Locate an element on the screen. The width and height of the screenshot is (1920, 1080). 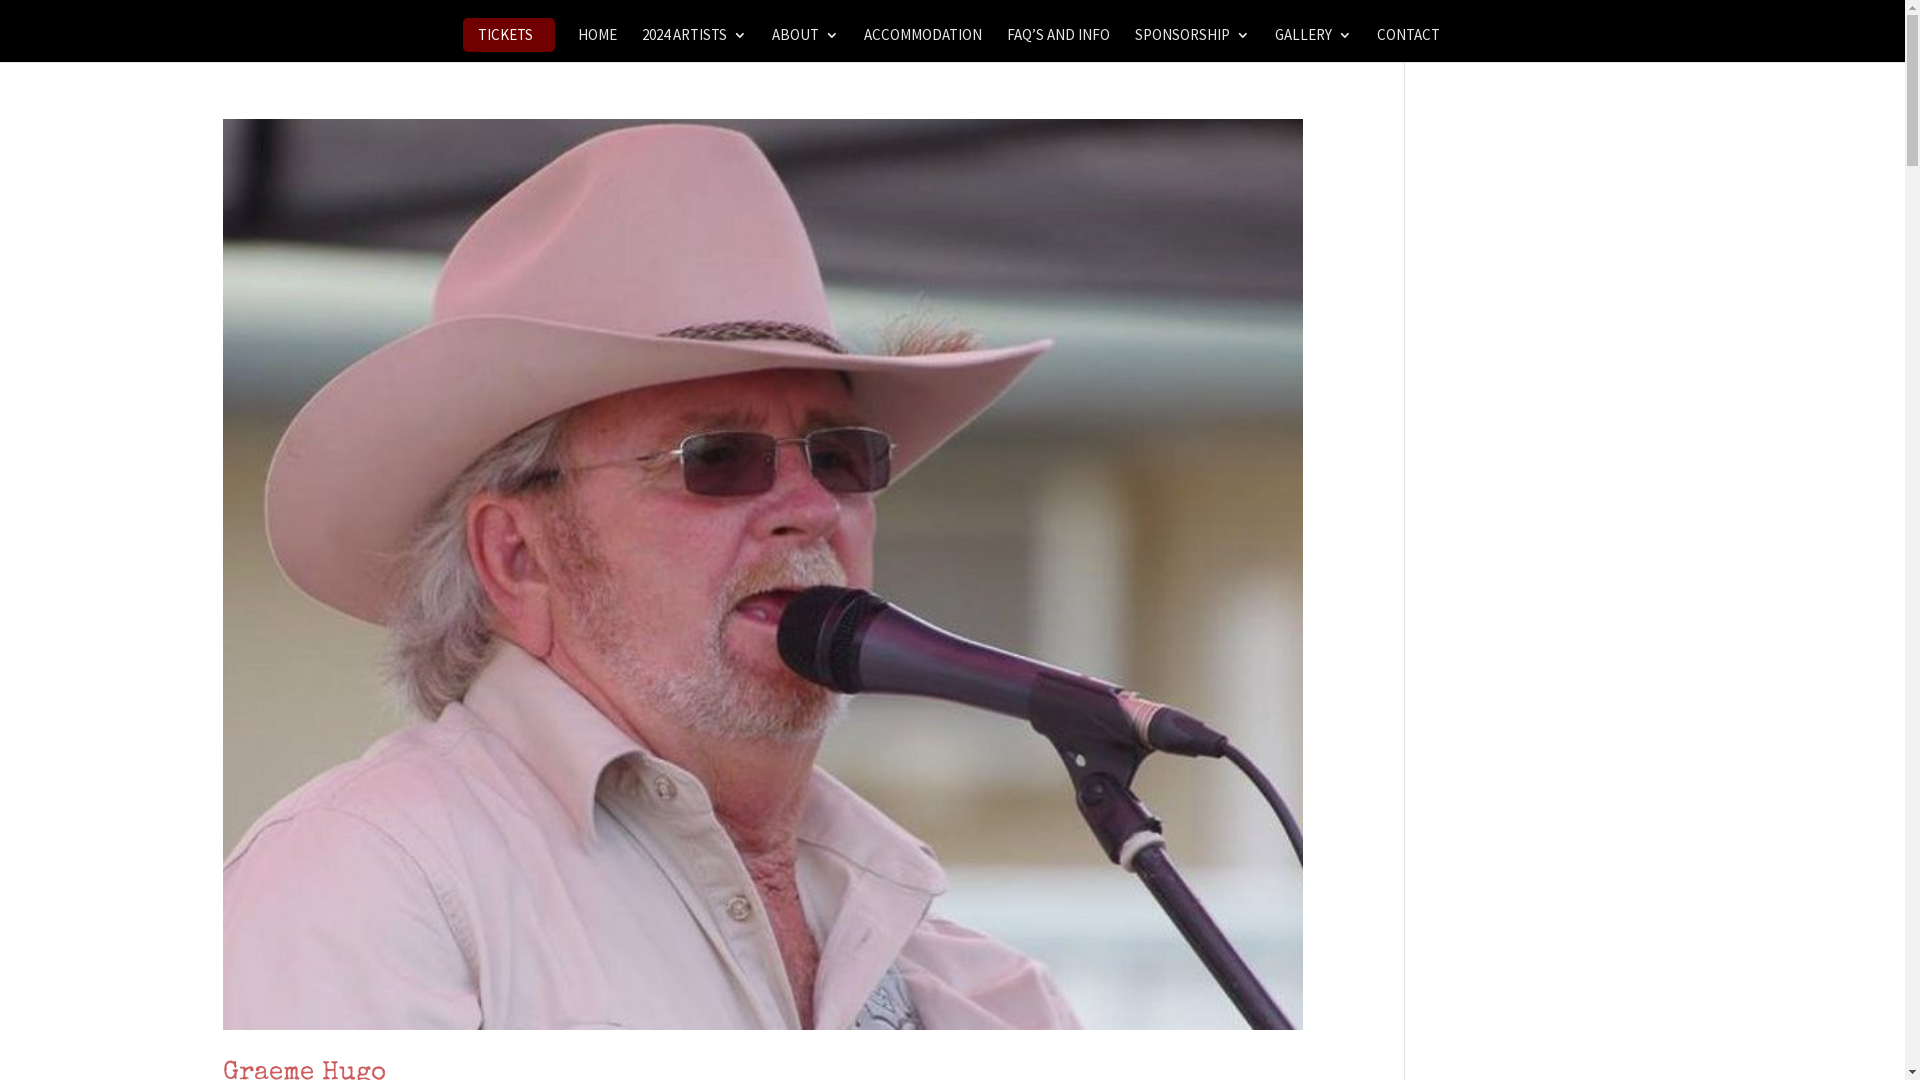
GALLERY is located at coordinates (1314, 44).